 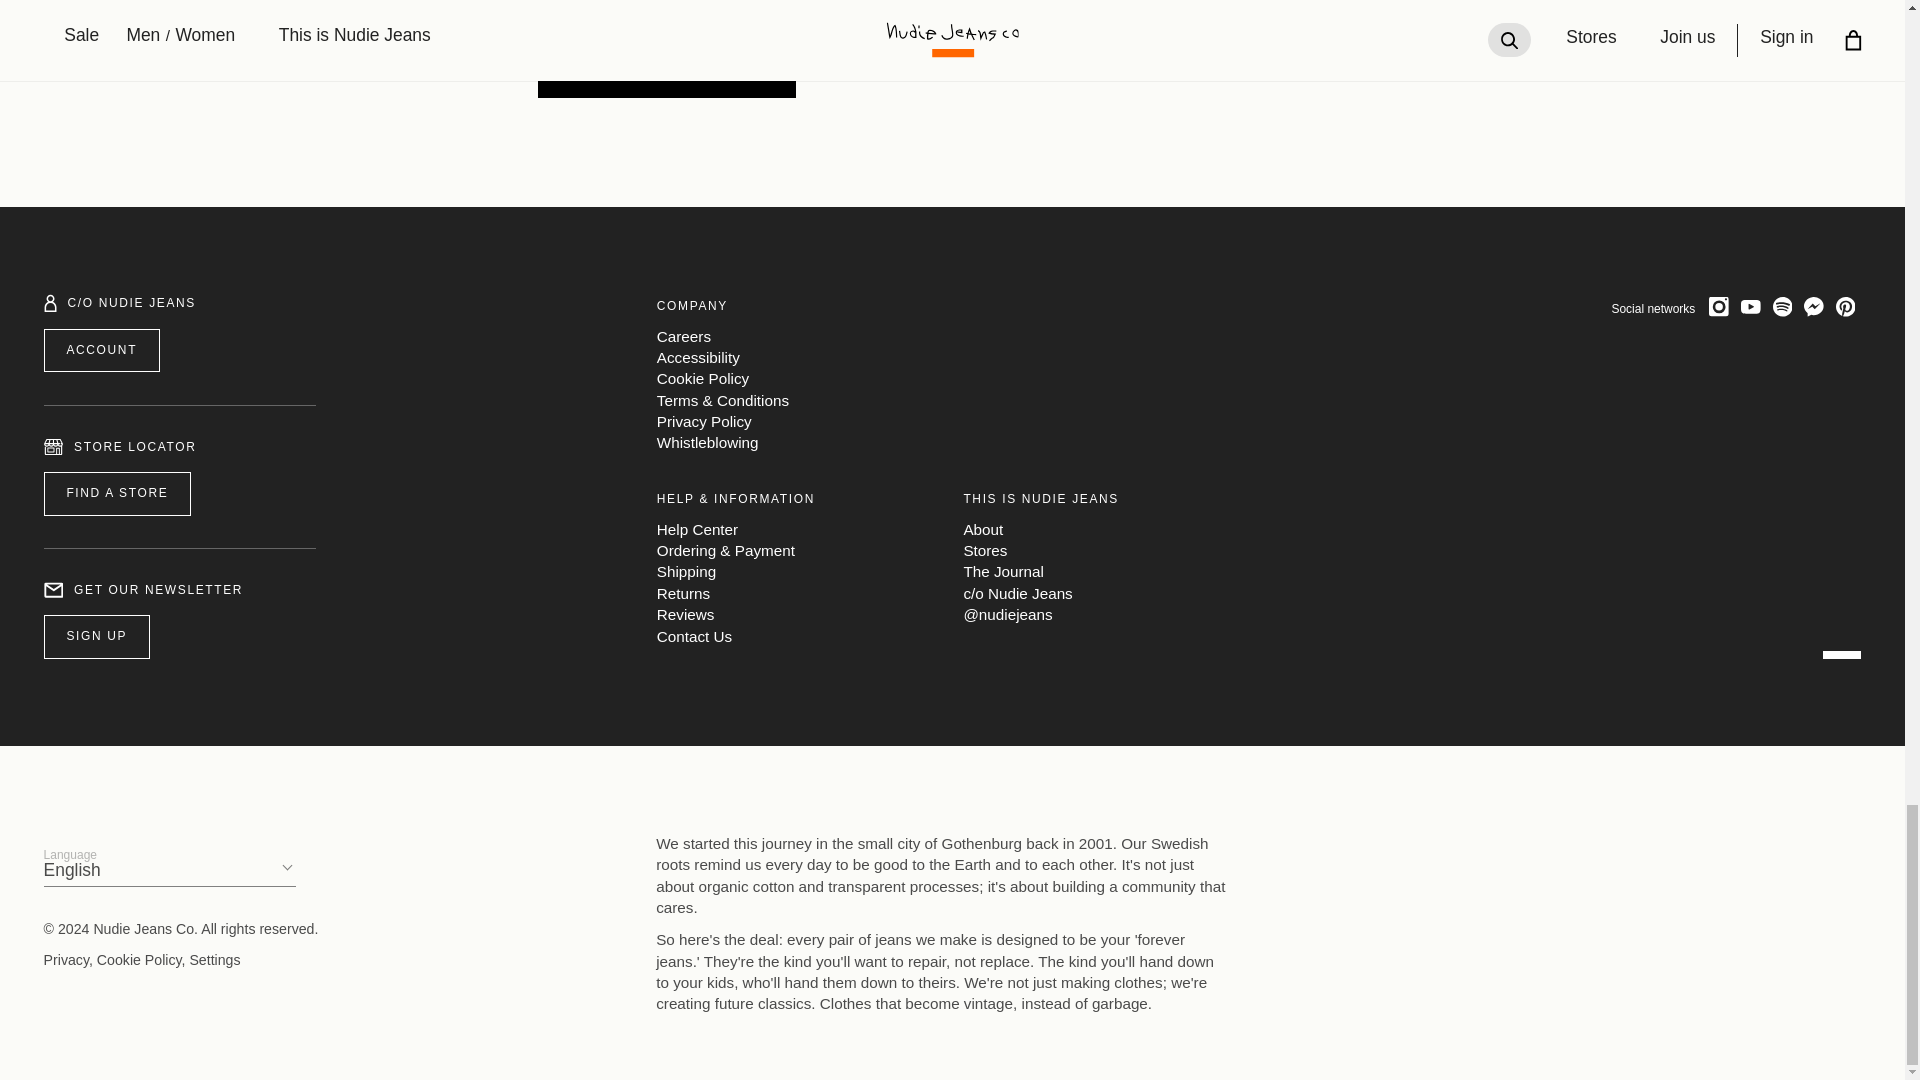 What do you see at coordinates (1813, 306) in the screenshot?
I see `Facebook` at bounding box center [1813, 306].